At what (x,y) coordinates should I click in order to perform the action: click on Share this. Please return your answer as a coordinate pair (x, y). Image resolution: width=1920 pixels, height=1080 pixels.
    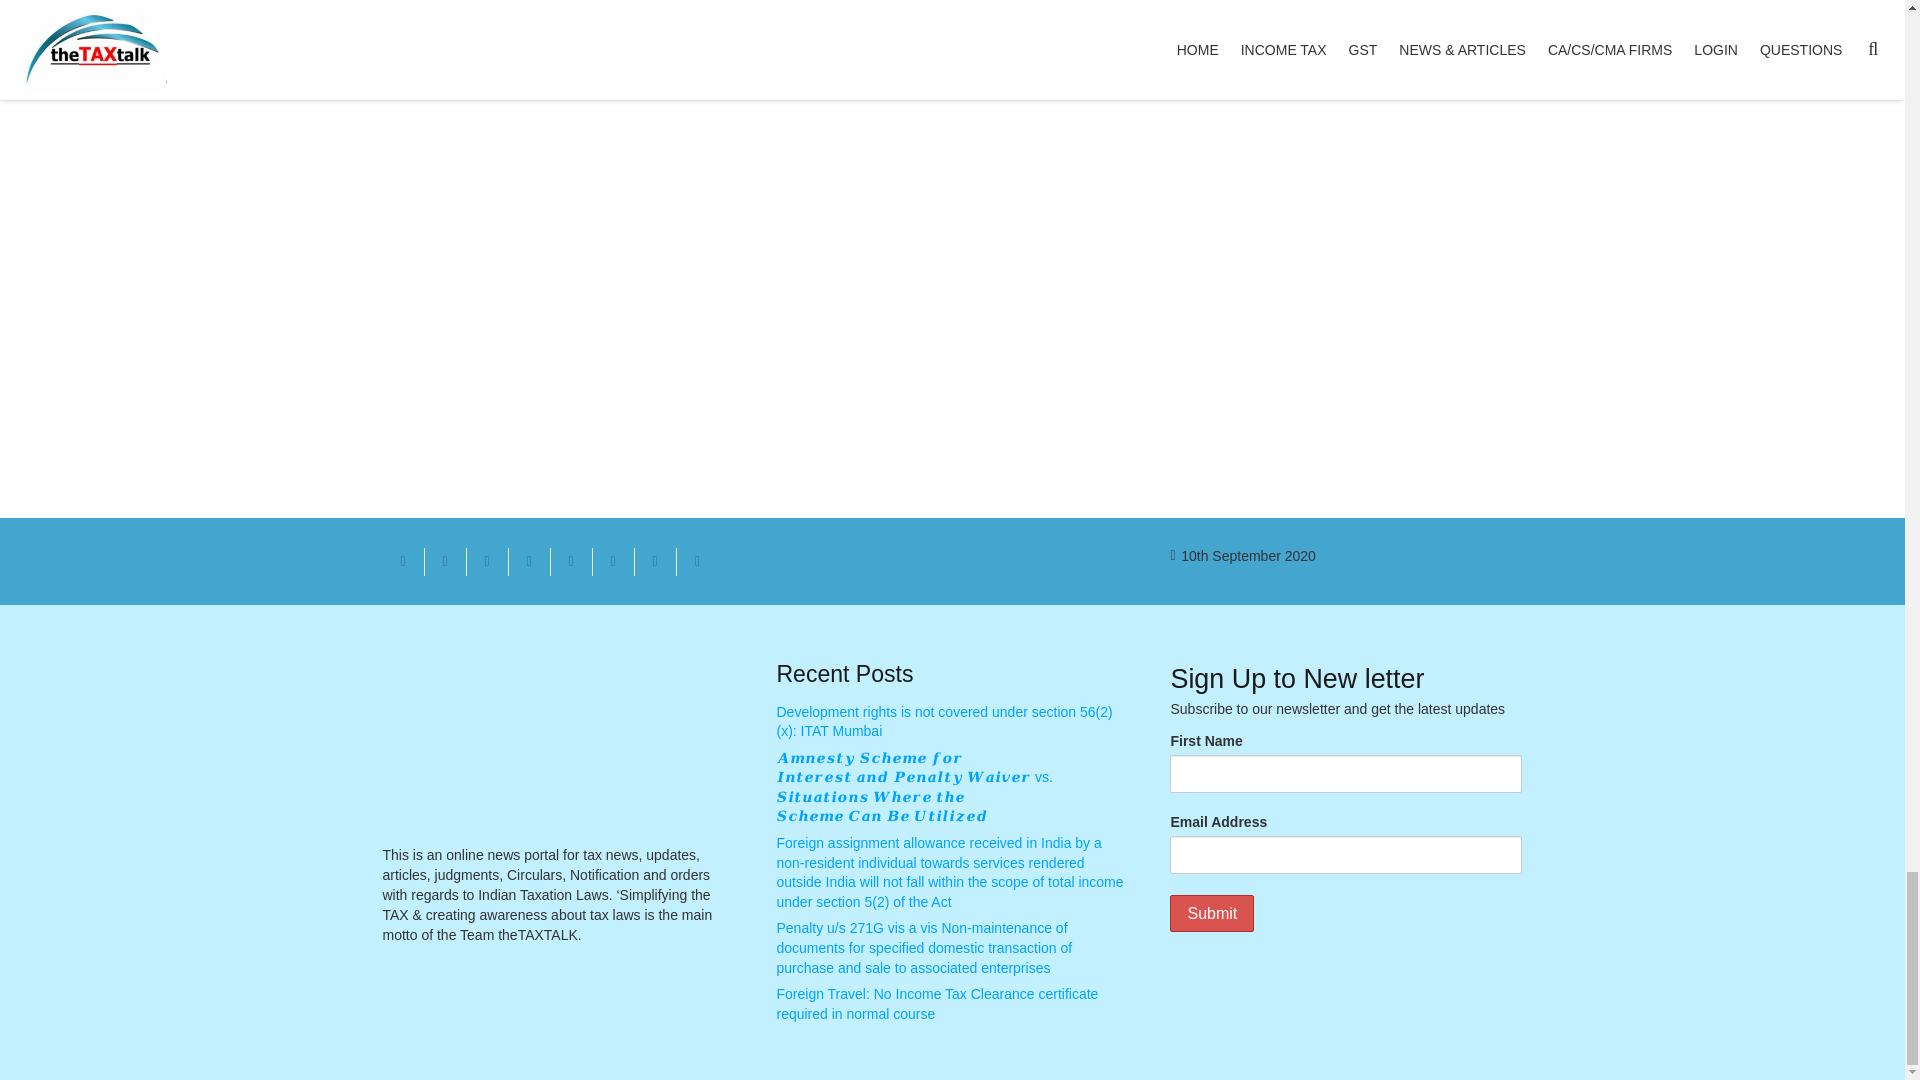
    Looking at the image, I should click on (612, 561).